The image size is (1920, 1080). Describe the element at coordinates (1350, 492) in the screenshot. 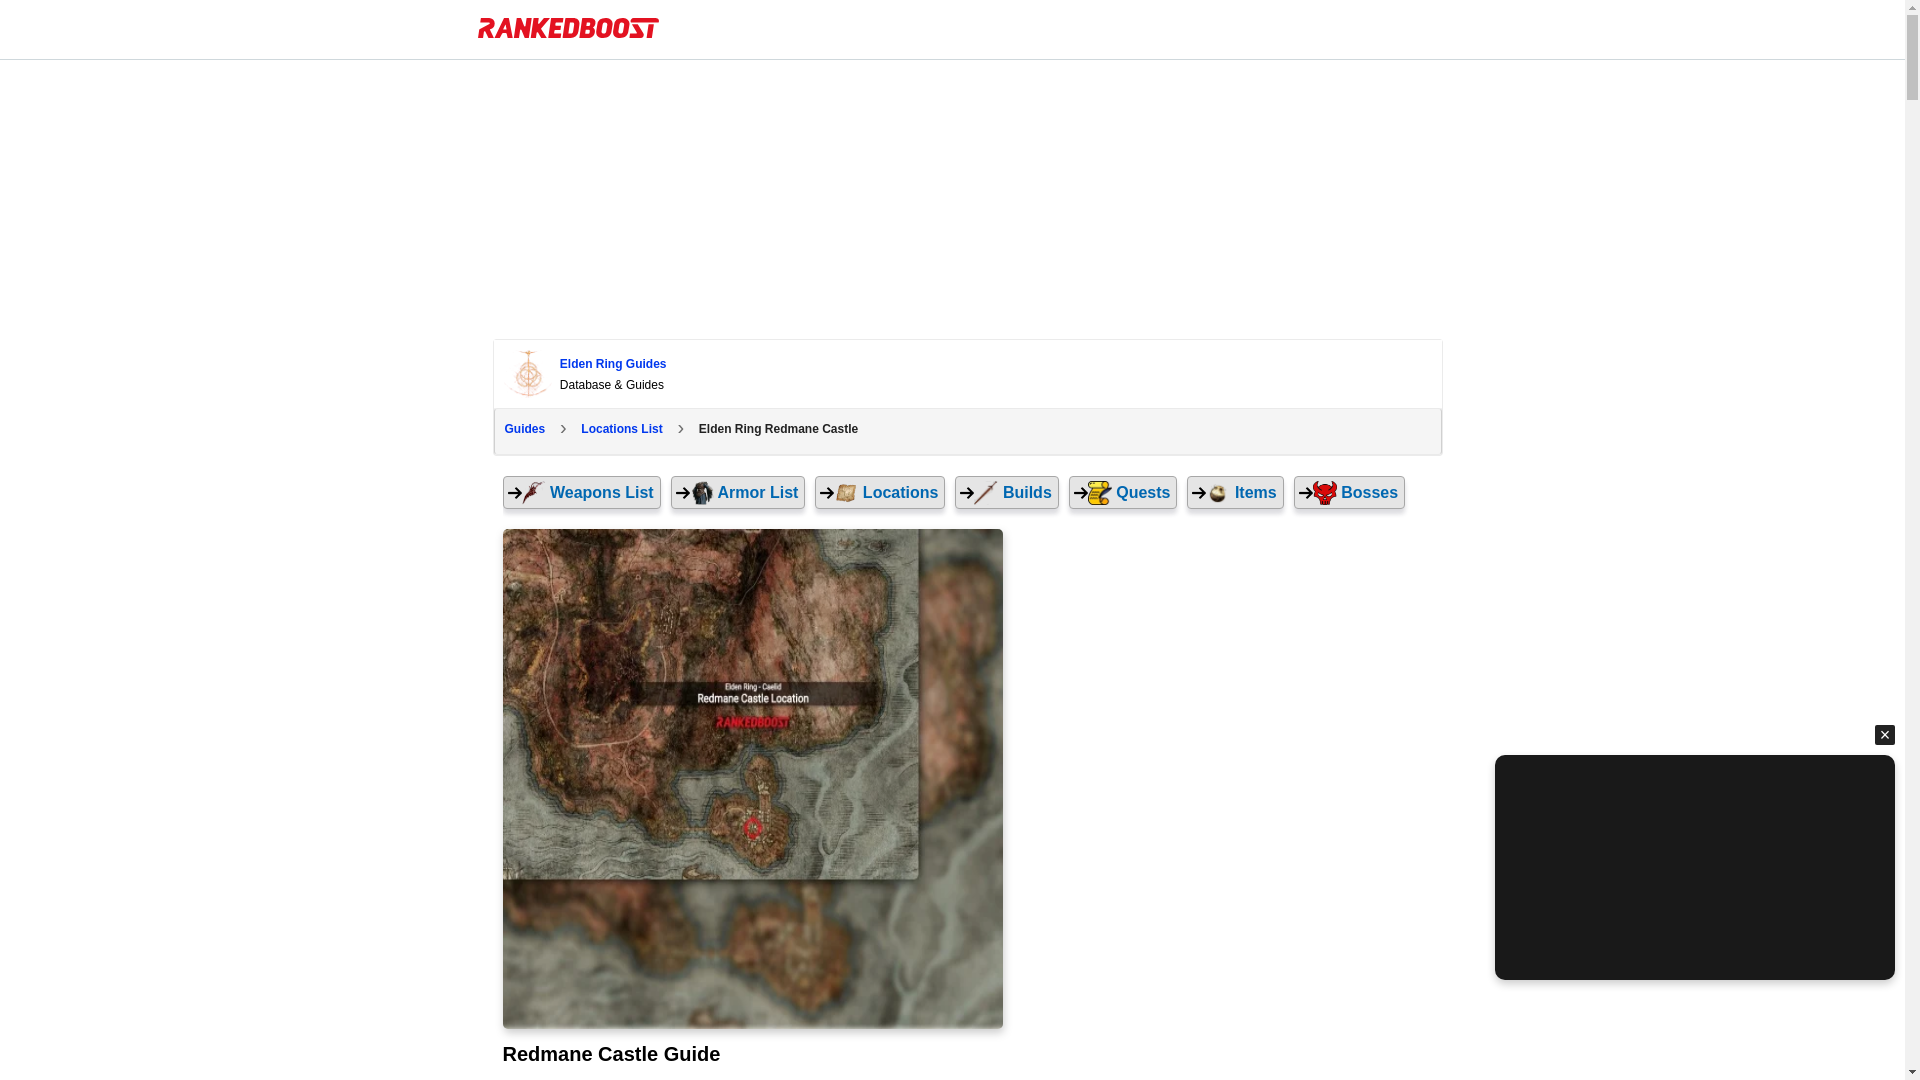

I see `Bosses` at that location.